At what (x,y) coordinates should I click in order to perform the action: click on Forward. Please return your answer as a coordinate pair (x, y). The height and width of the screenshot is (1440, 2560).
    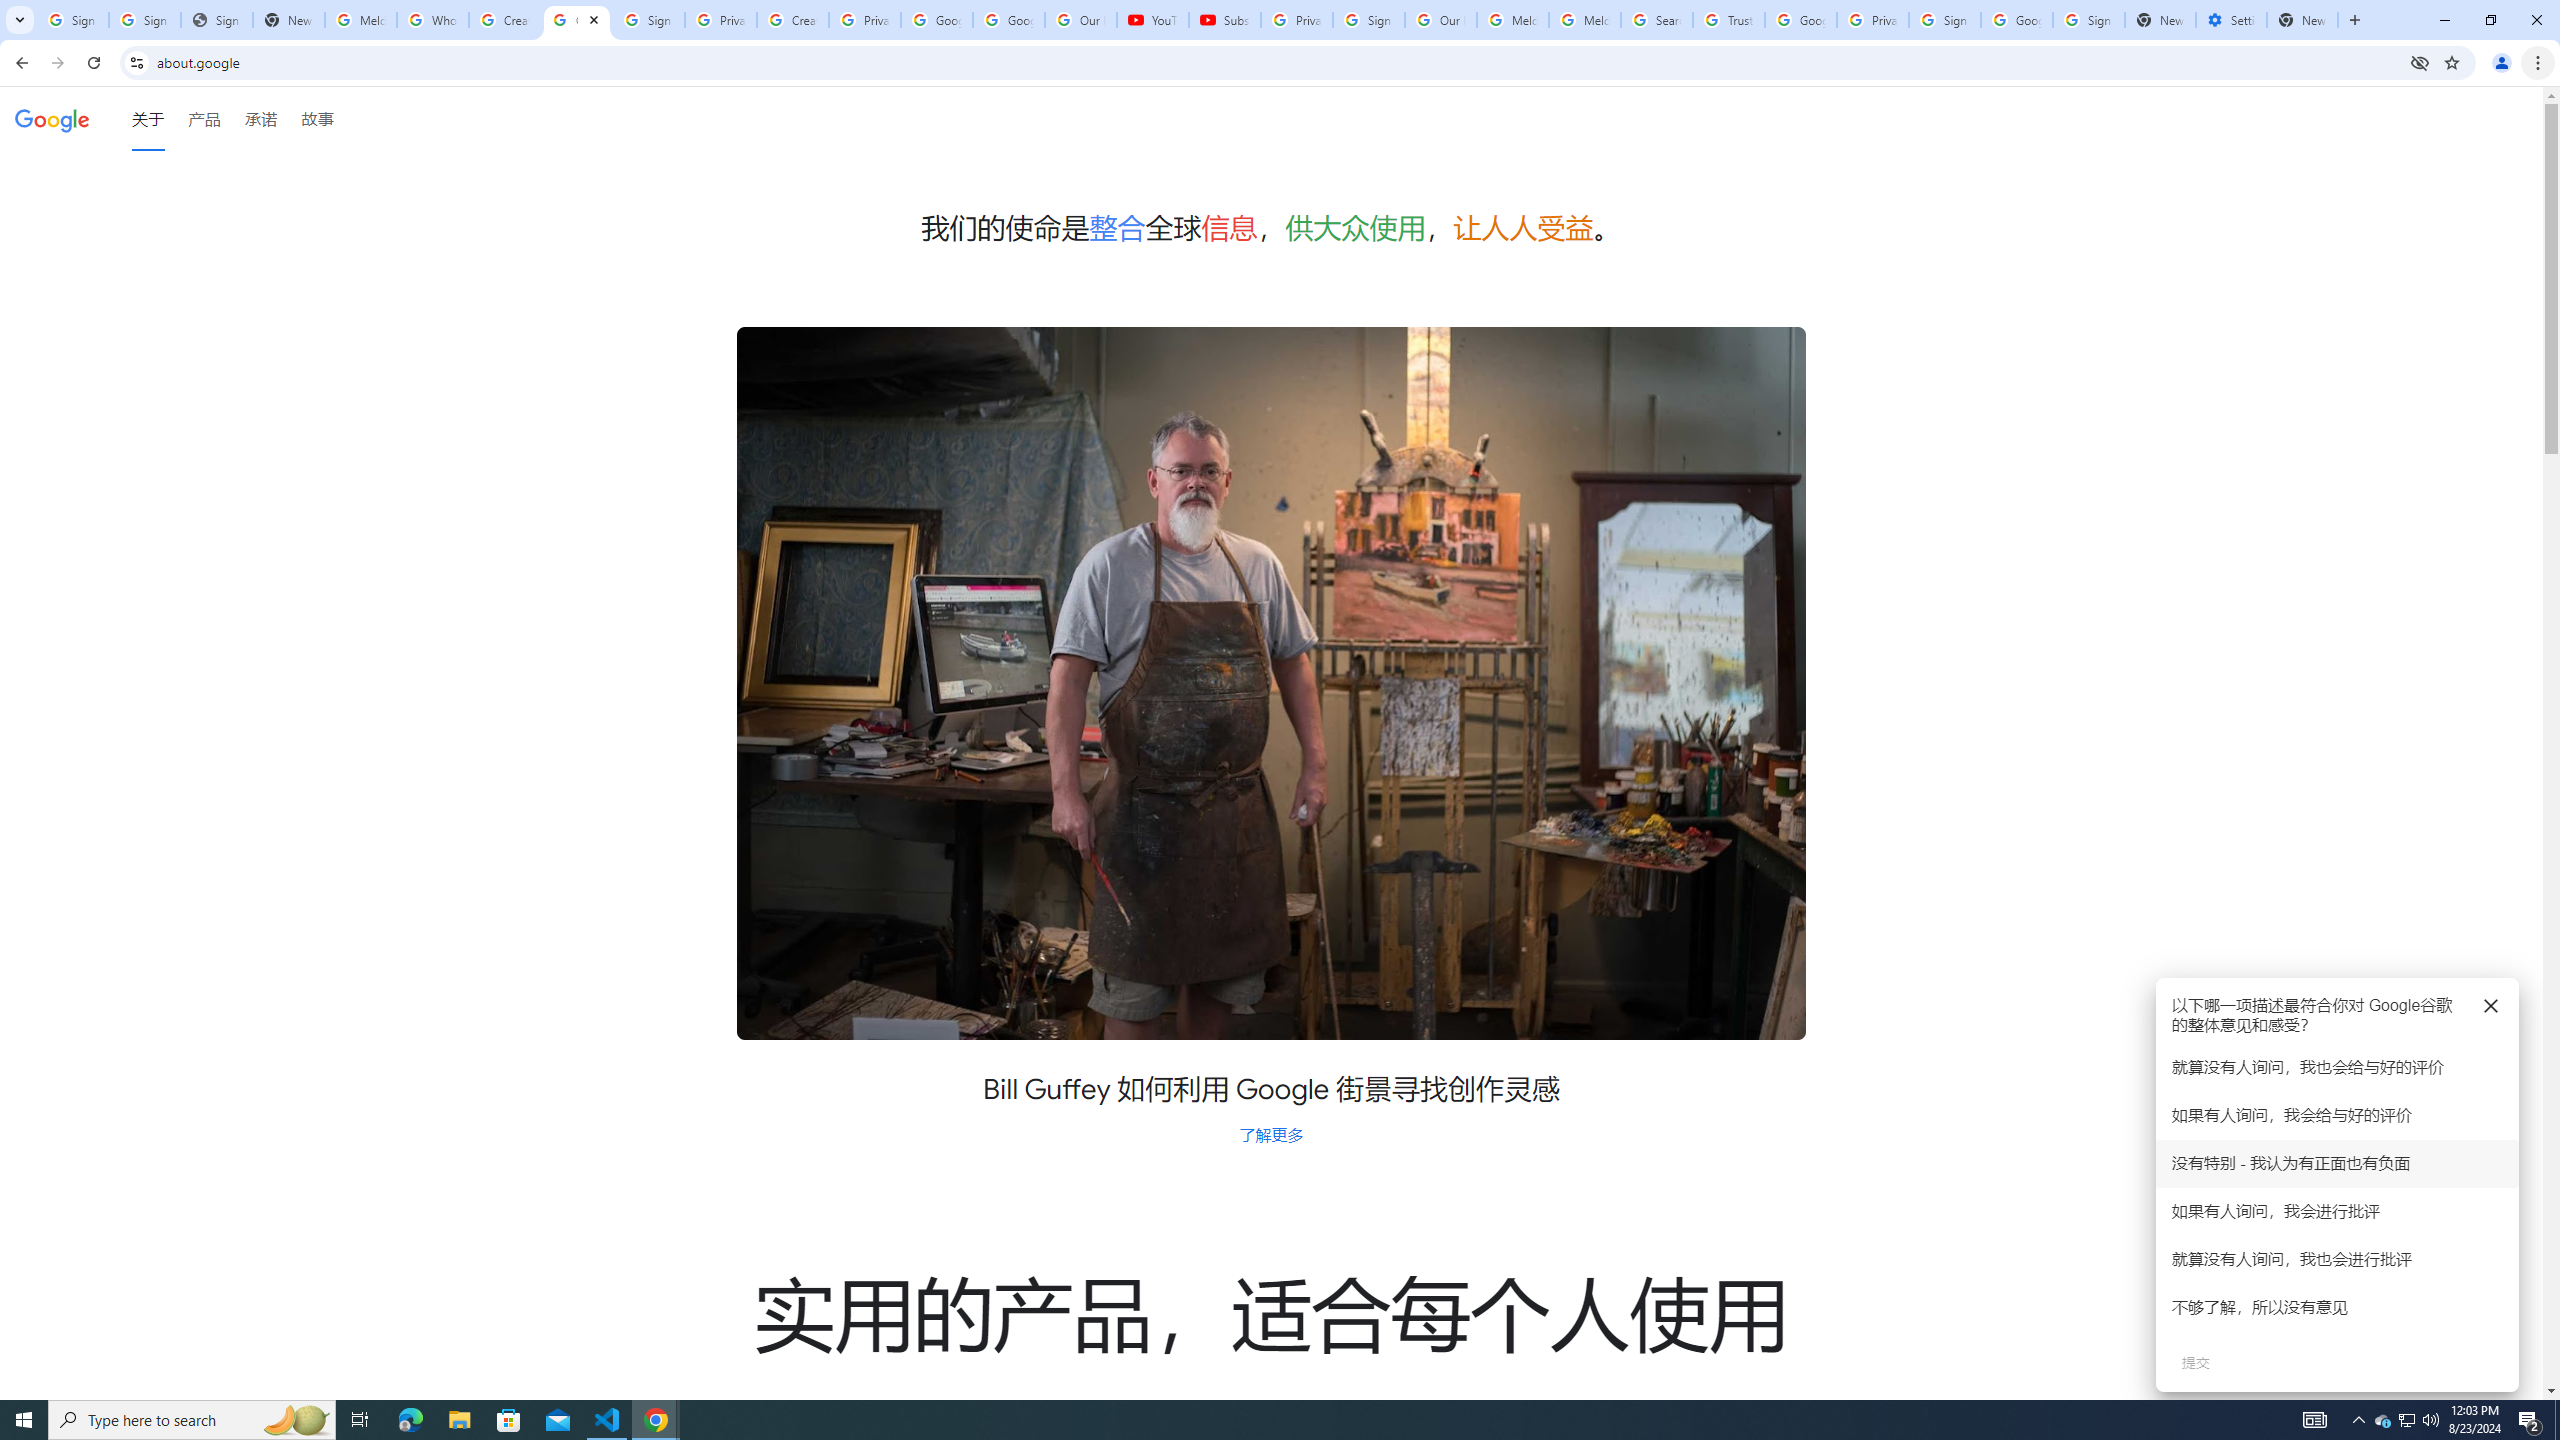
    Looking at the image, I should click on (57, 63).